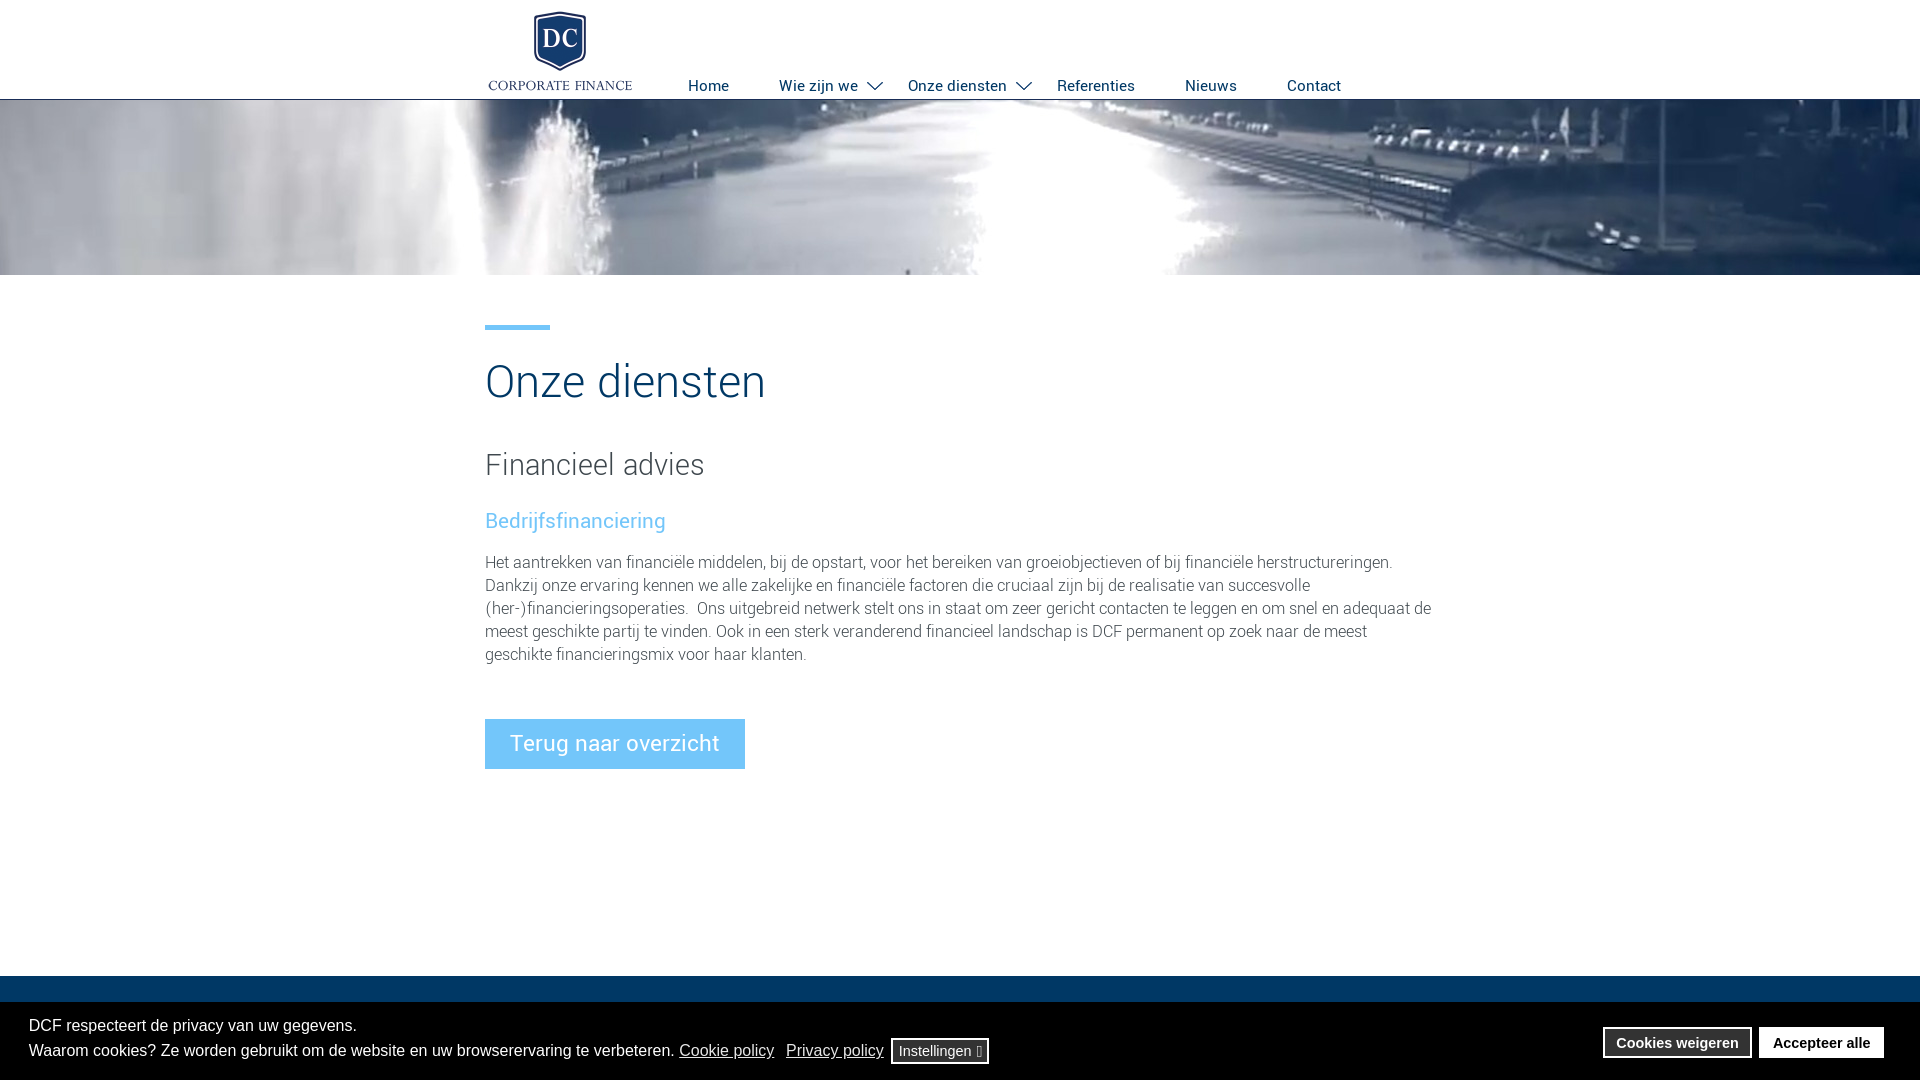 This screenshot has width=1920, height=1080. Describe the element at coordinates (1822, 1043) in the screenshot. I see `Accepteer alle` at that location.